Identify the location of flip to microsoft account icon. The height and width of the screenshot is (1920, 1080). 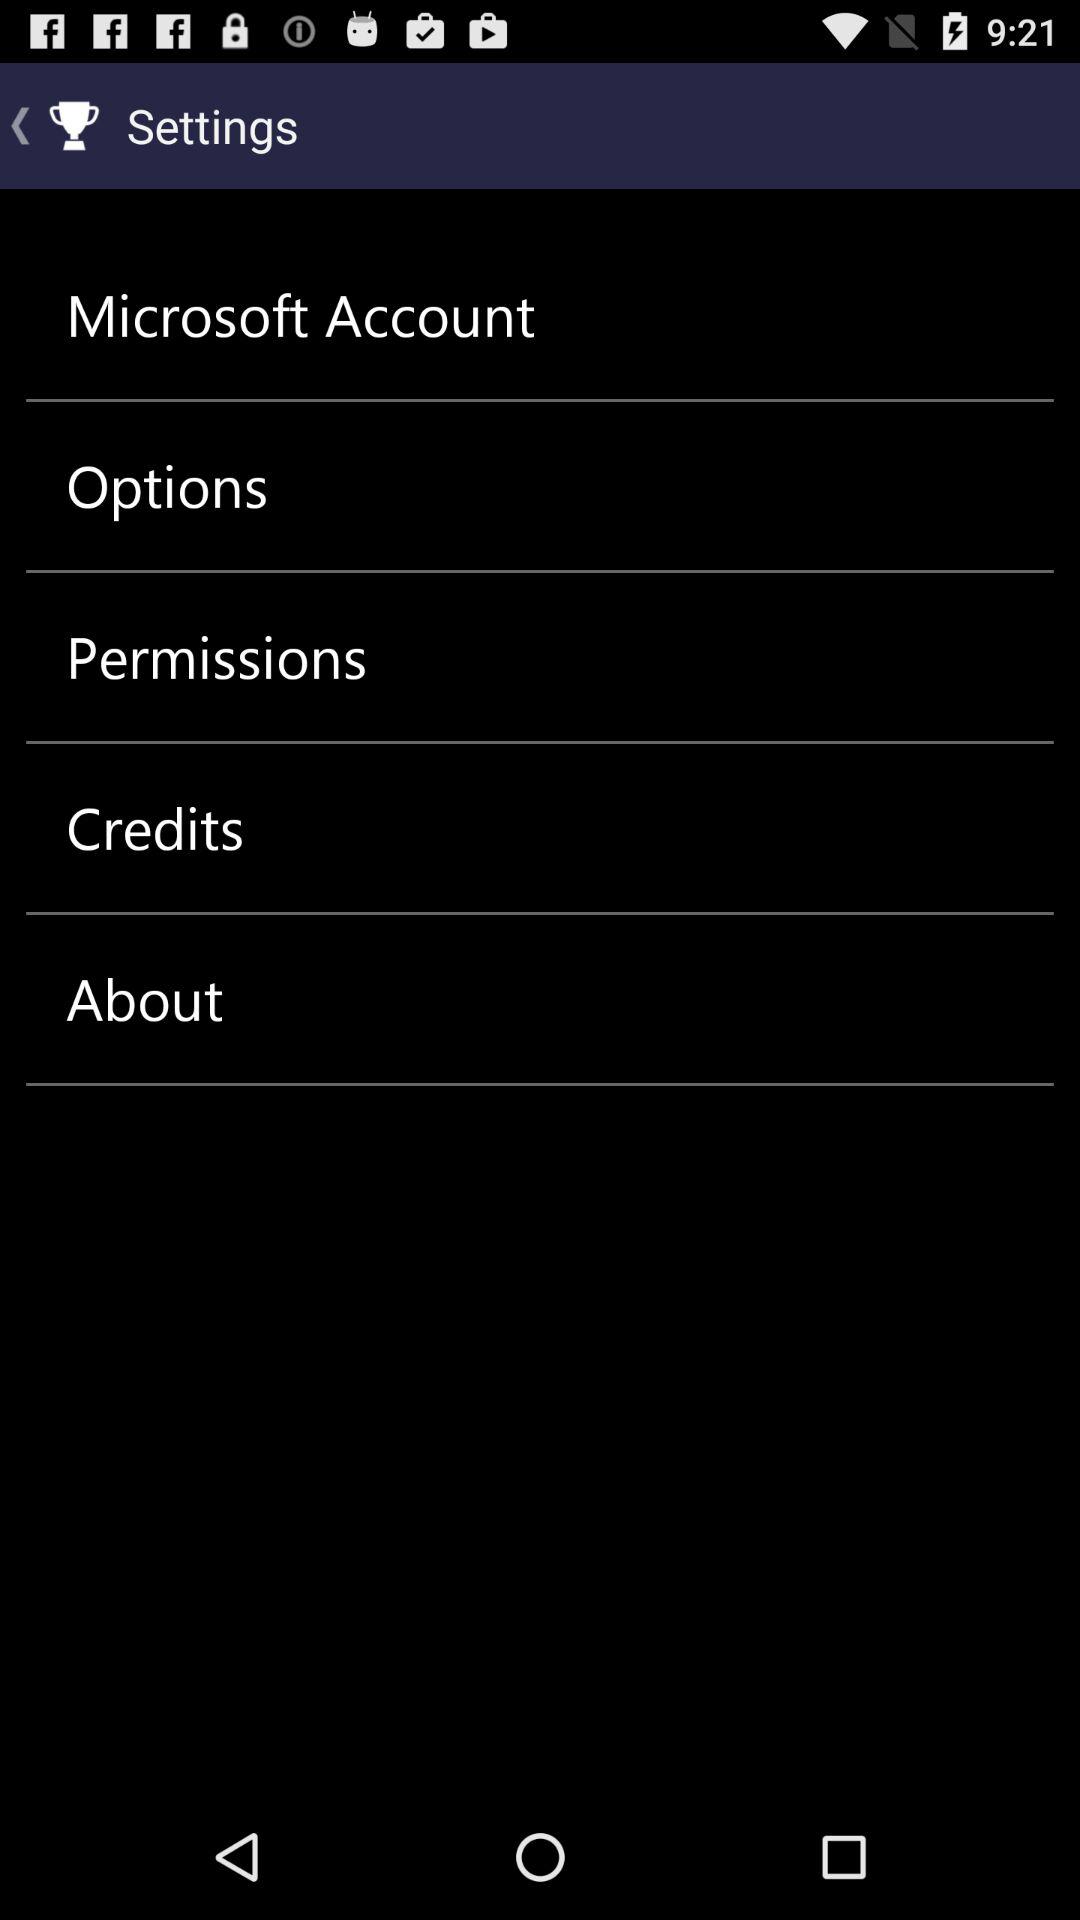
(300, 314).